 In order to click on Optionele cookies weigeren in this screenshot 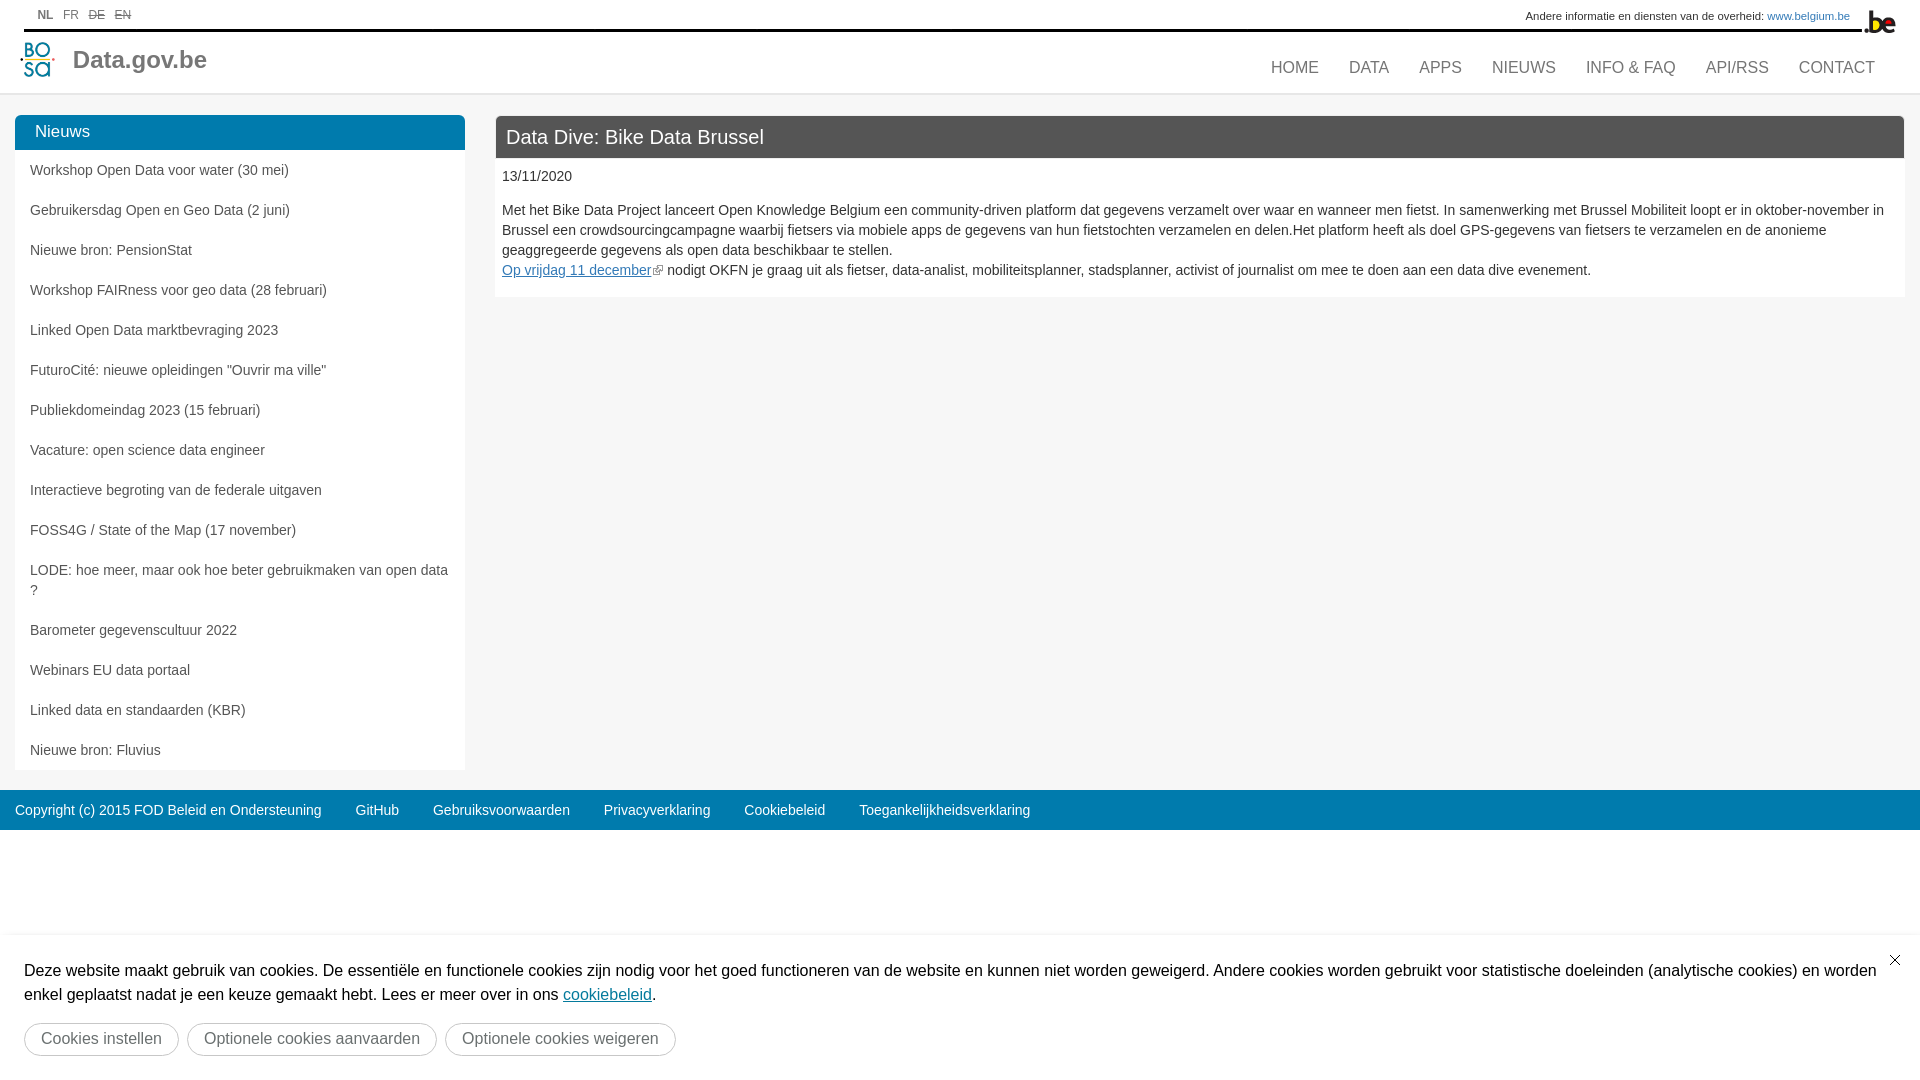, I will do `click(560, 1040)`.